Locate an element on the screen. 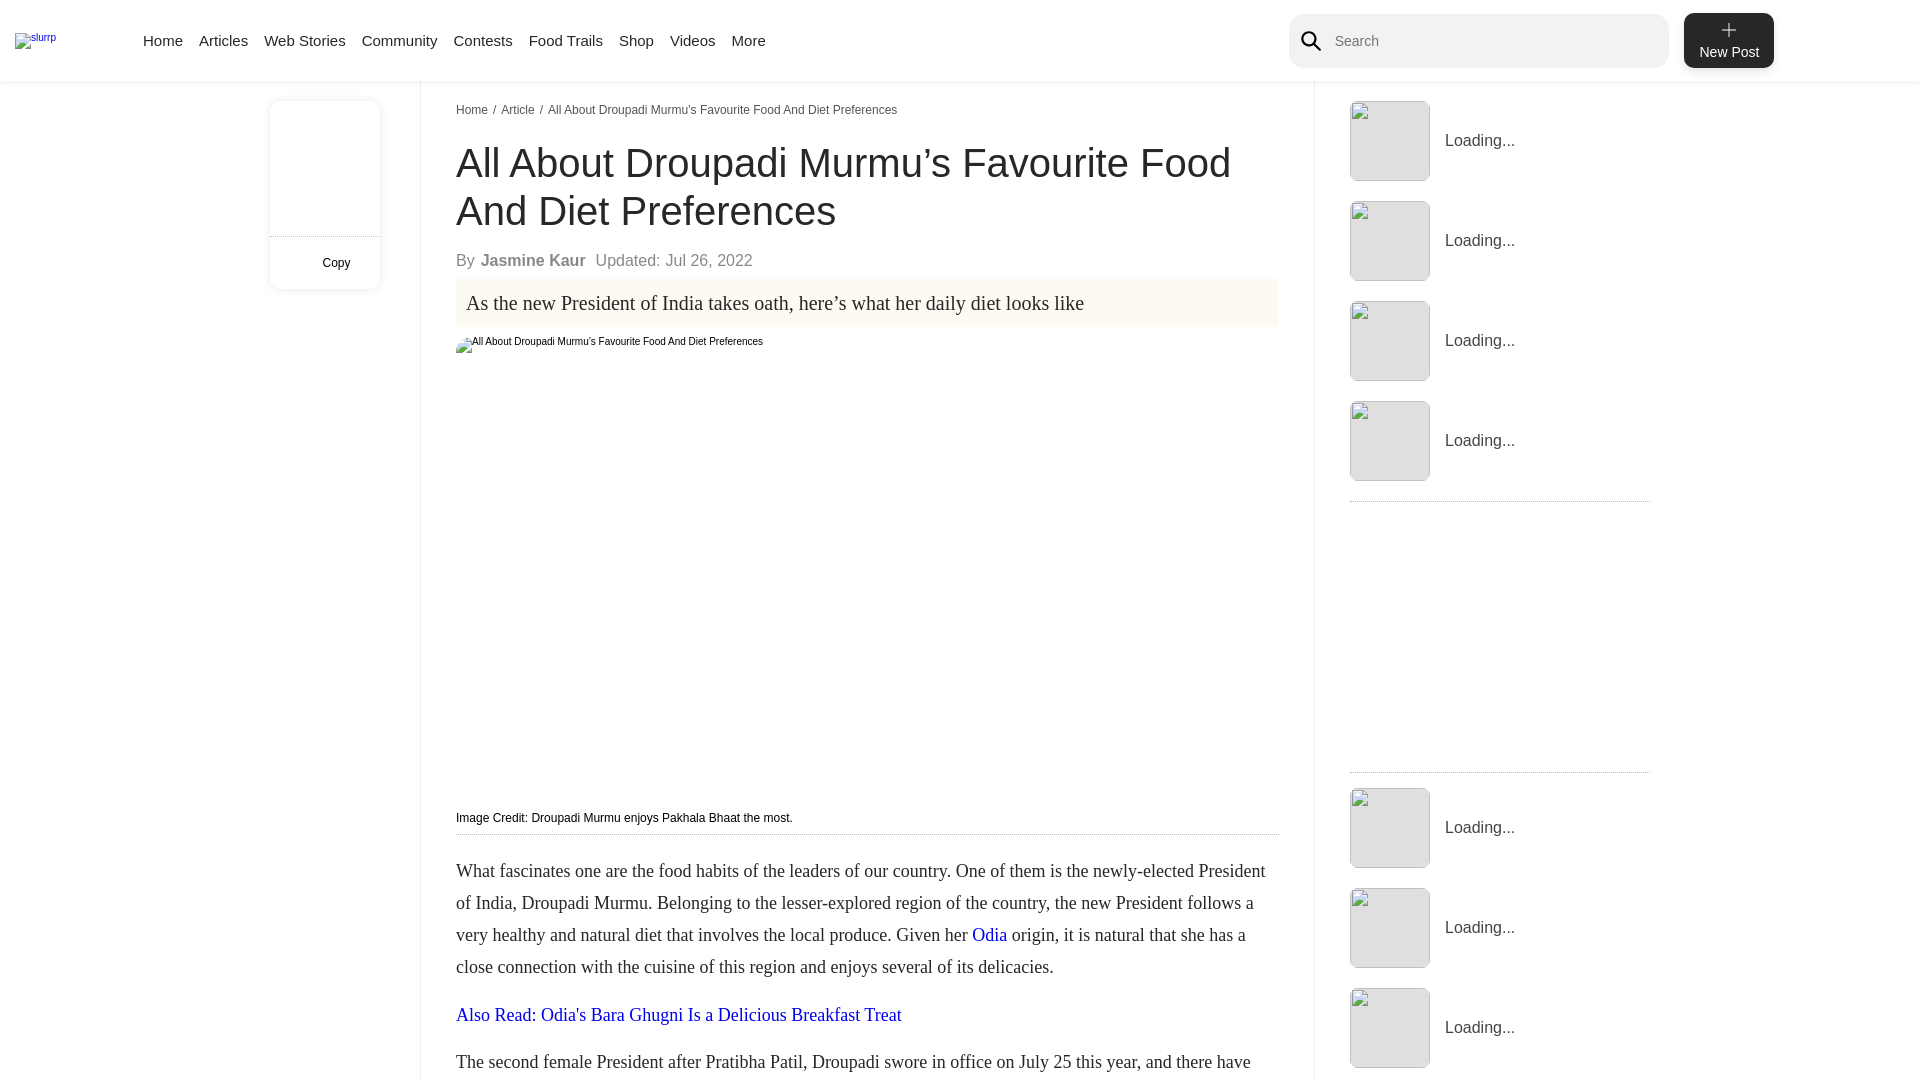 Image resolution: width=1920 pixels, height=1080 pixels. Article is located at coordinates (520, 109).